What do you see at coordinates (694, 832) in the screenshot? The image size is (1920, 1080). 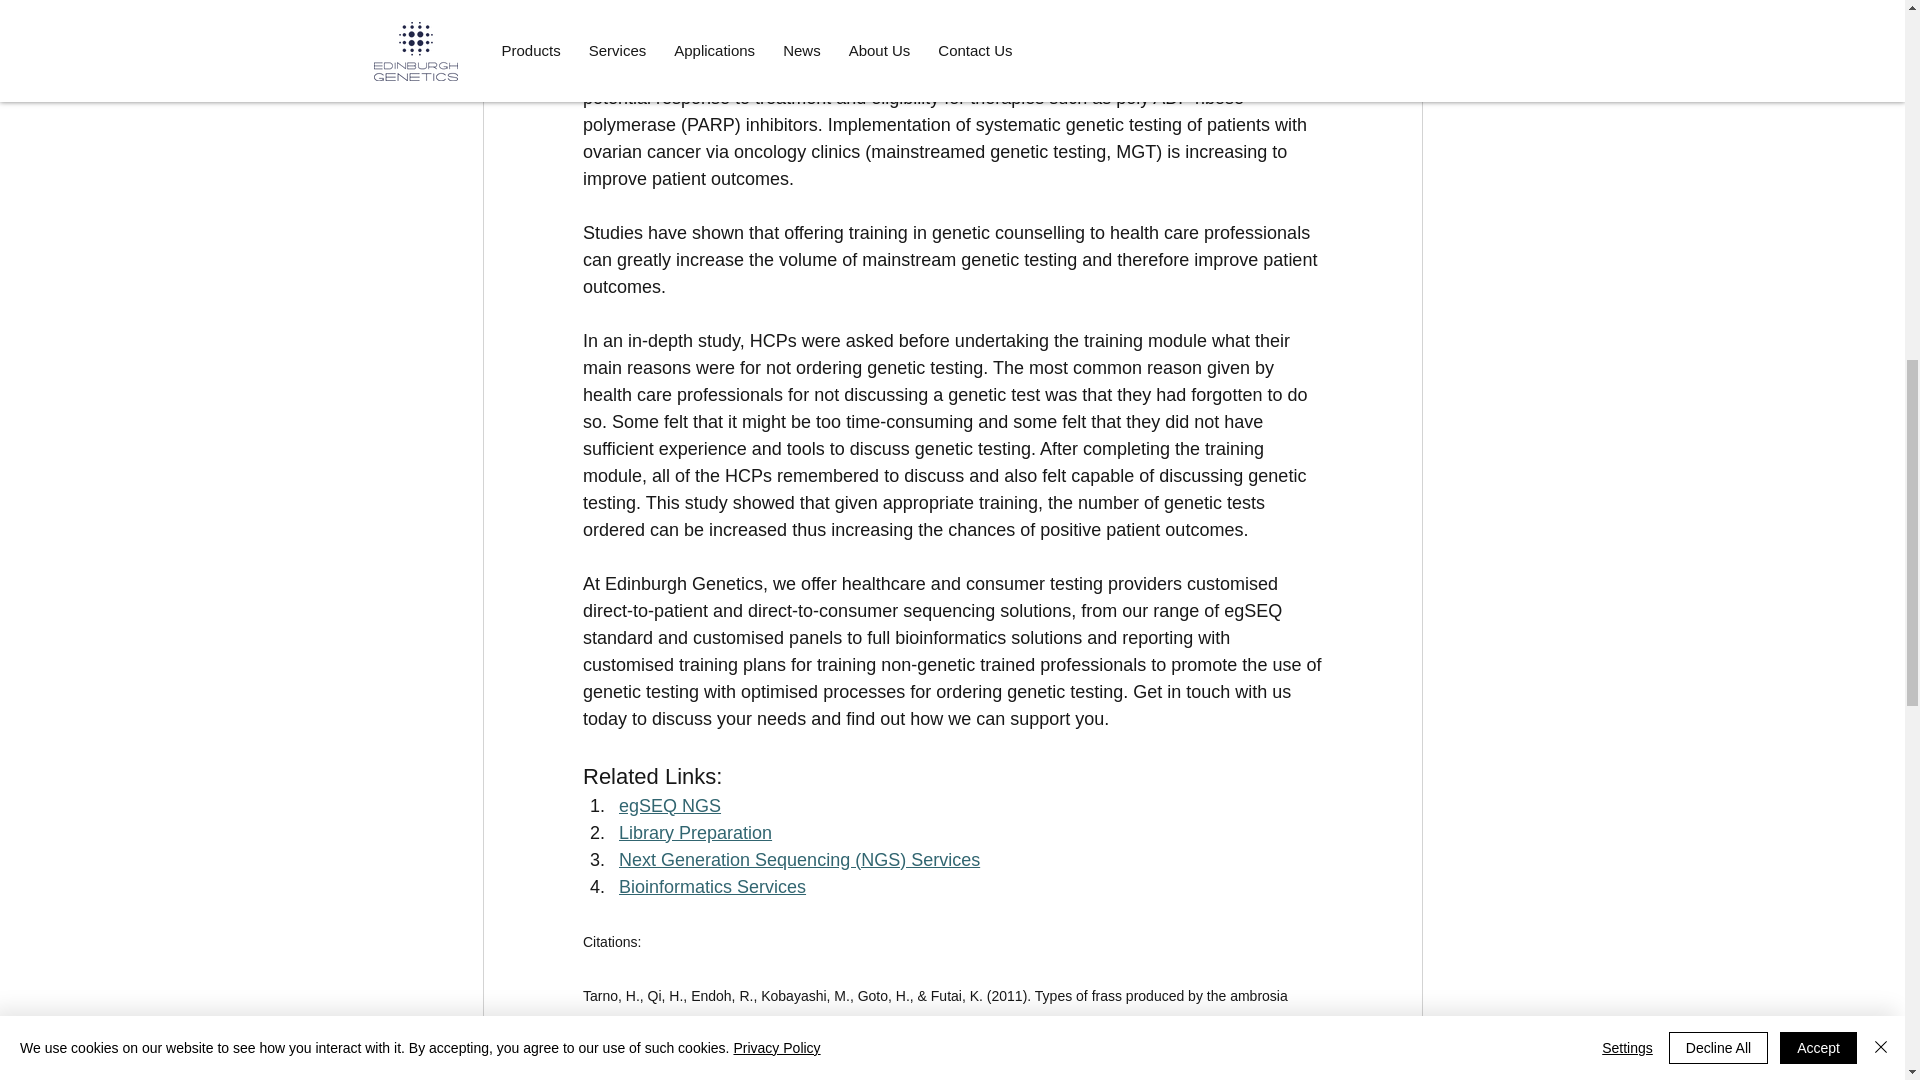 I see `Library Preparation` at bounding box center [694, 832].